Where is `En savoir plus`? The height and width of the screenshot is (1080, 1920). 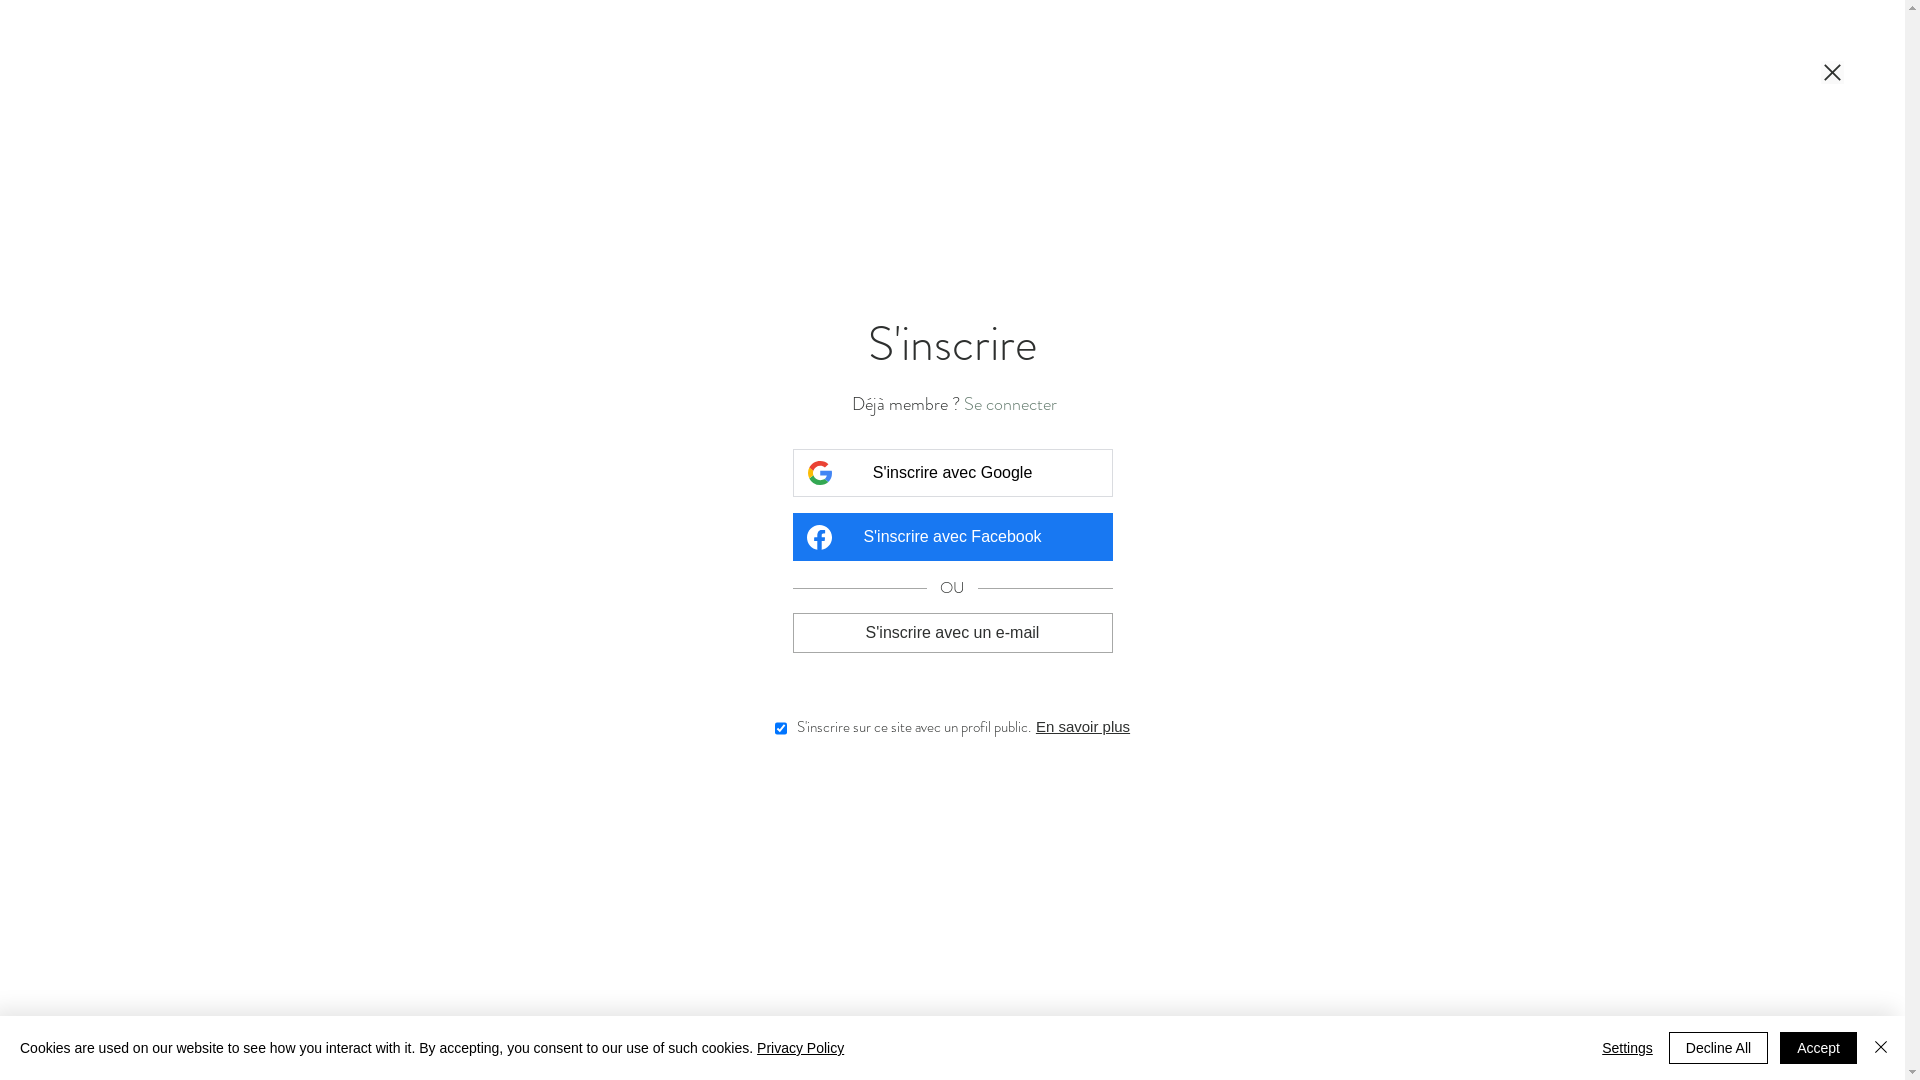 En savoir plus is located at coordinates (1083, 726).